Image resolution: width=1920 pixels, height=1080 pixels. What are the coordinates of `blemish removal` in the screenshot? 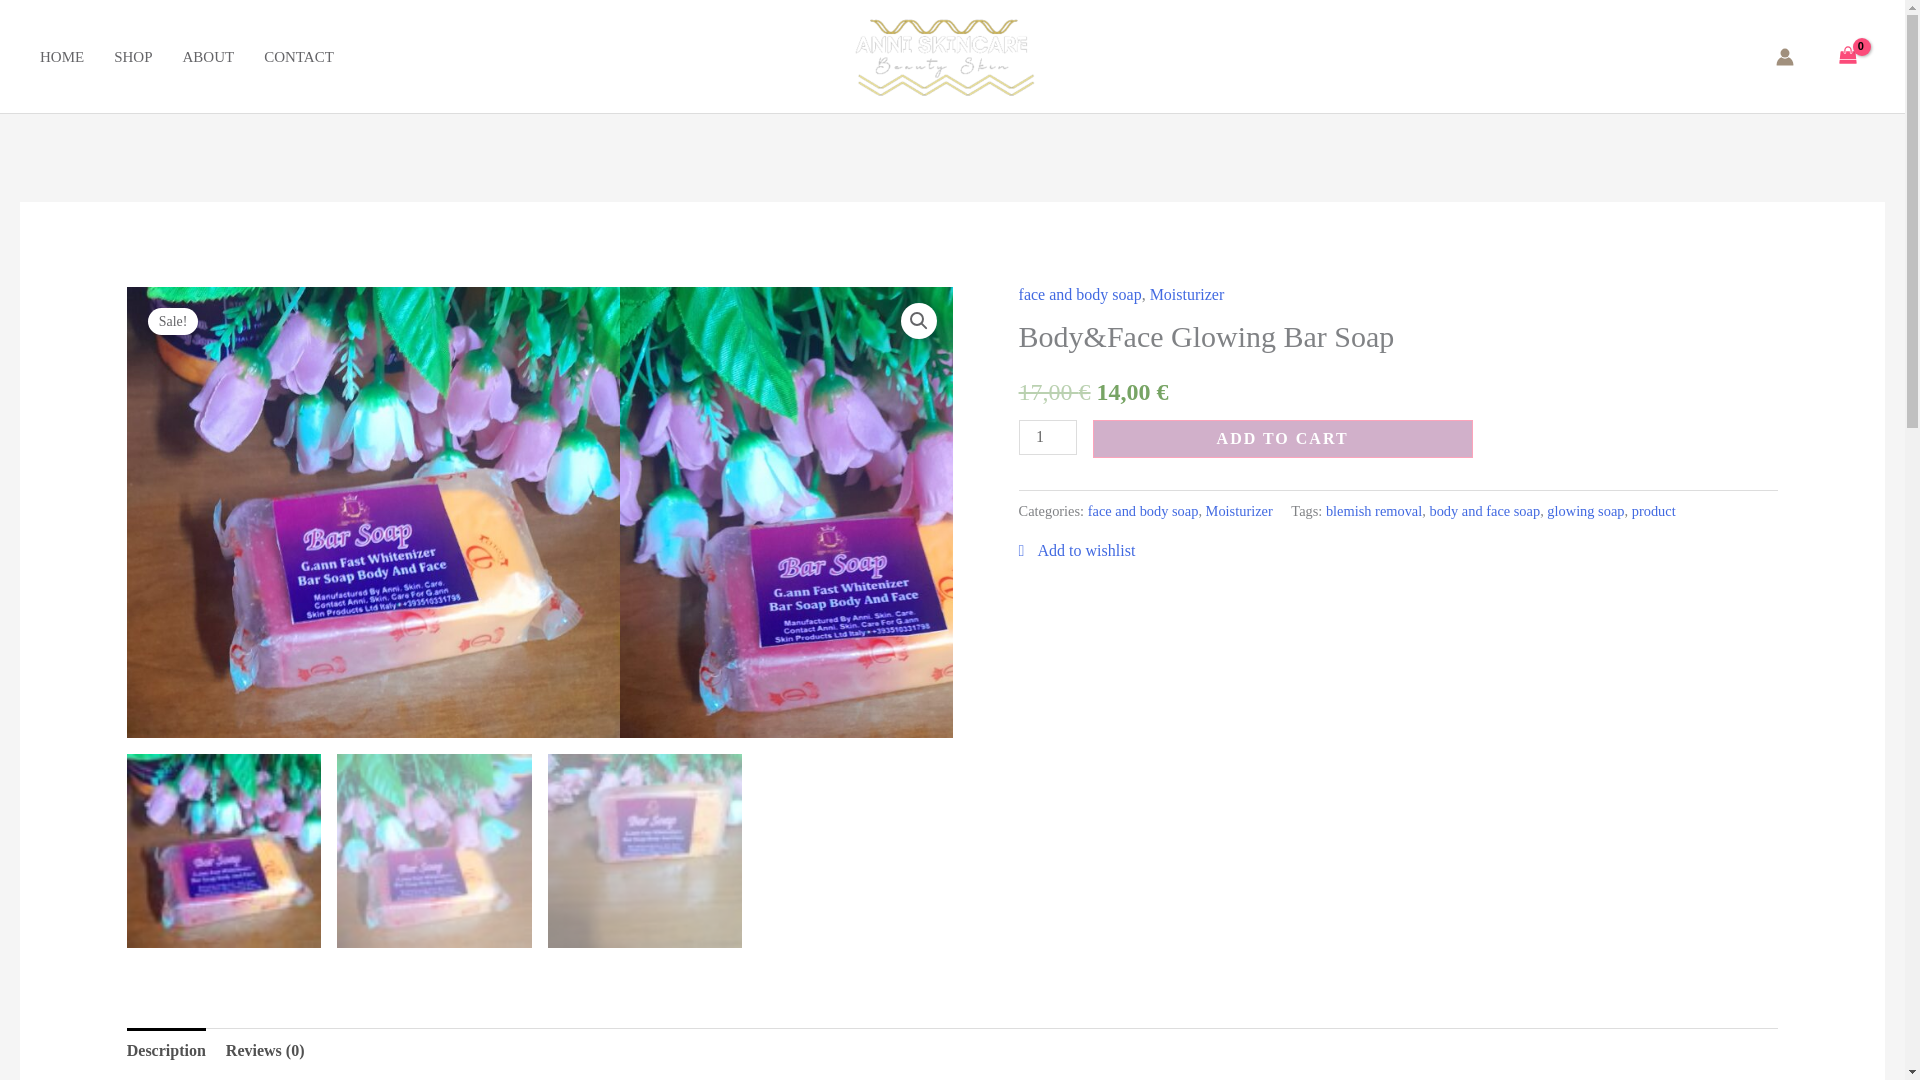 It's located at (1374, 511).